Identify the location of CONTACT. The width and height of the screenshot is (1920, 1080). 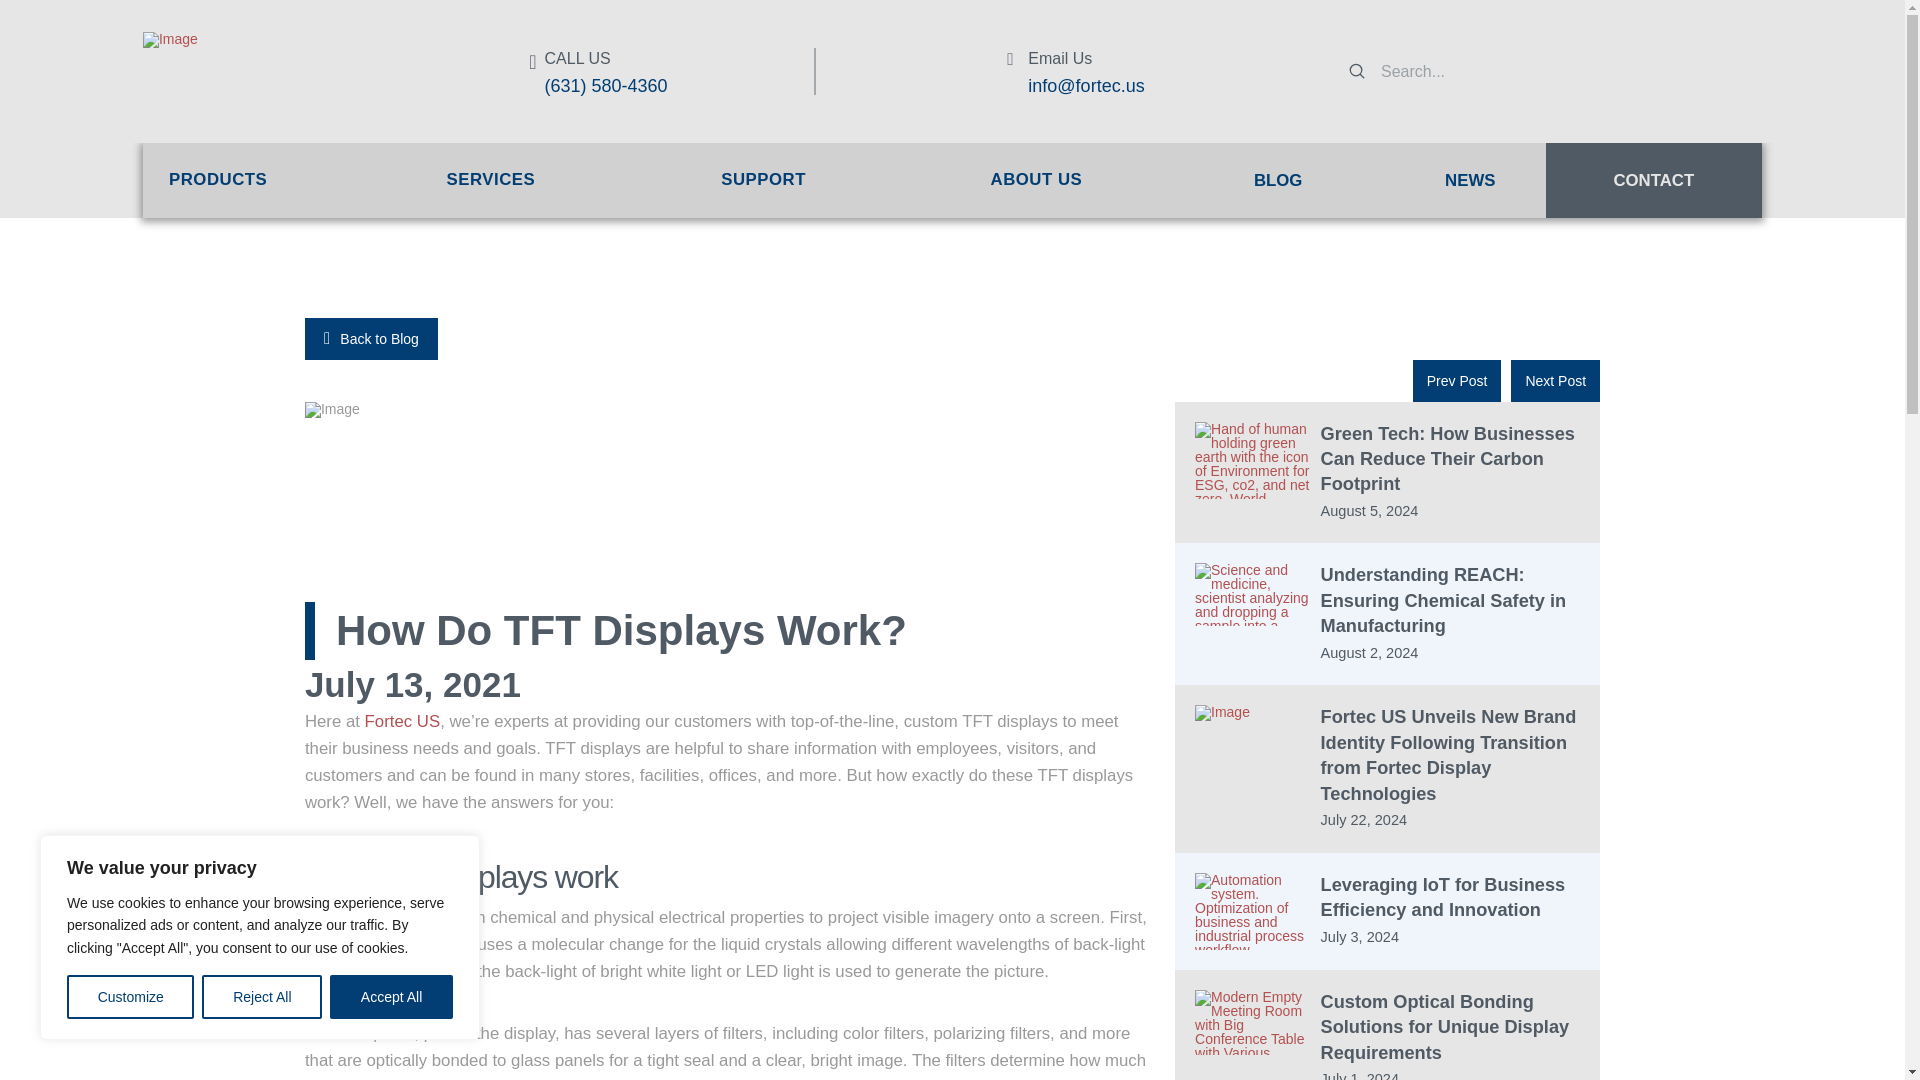
(1654, 180).